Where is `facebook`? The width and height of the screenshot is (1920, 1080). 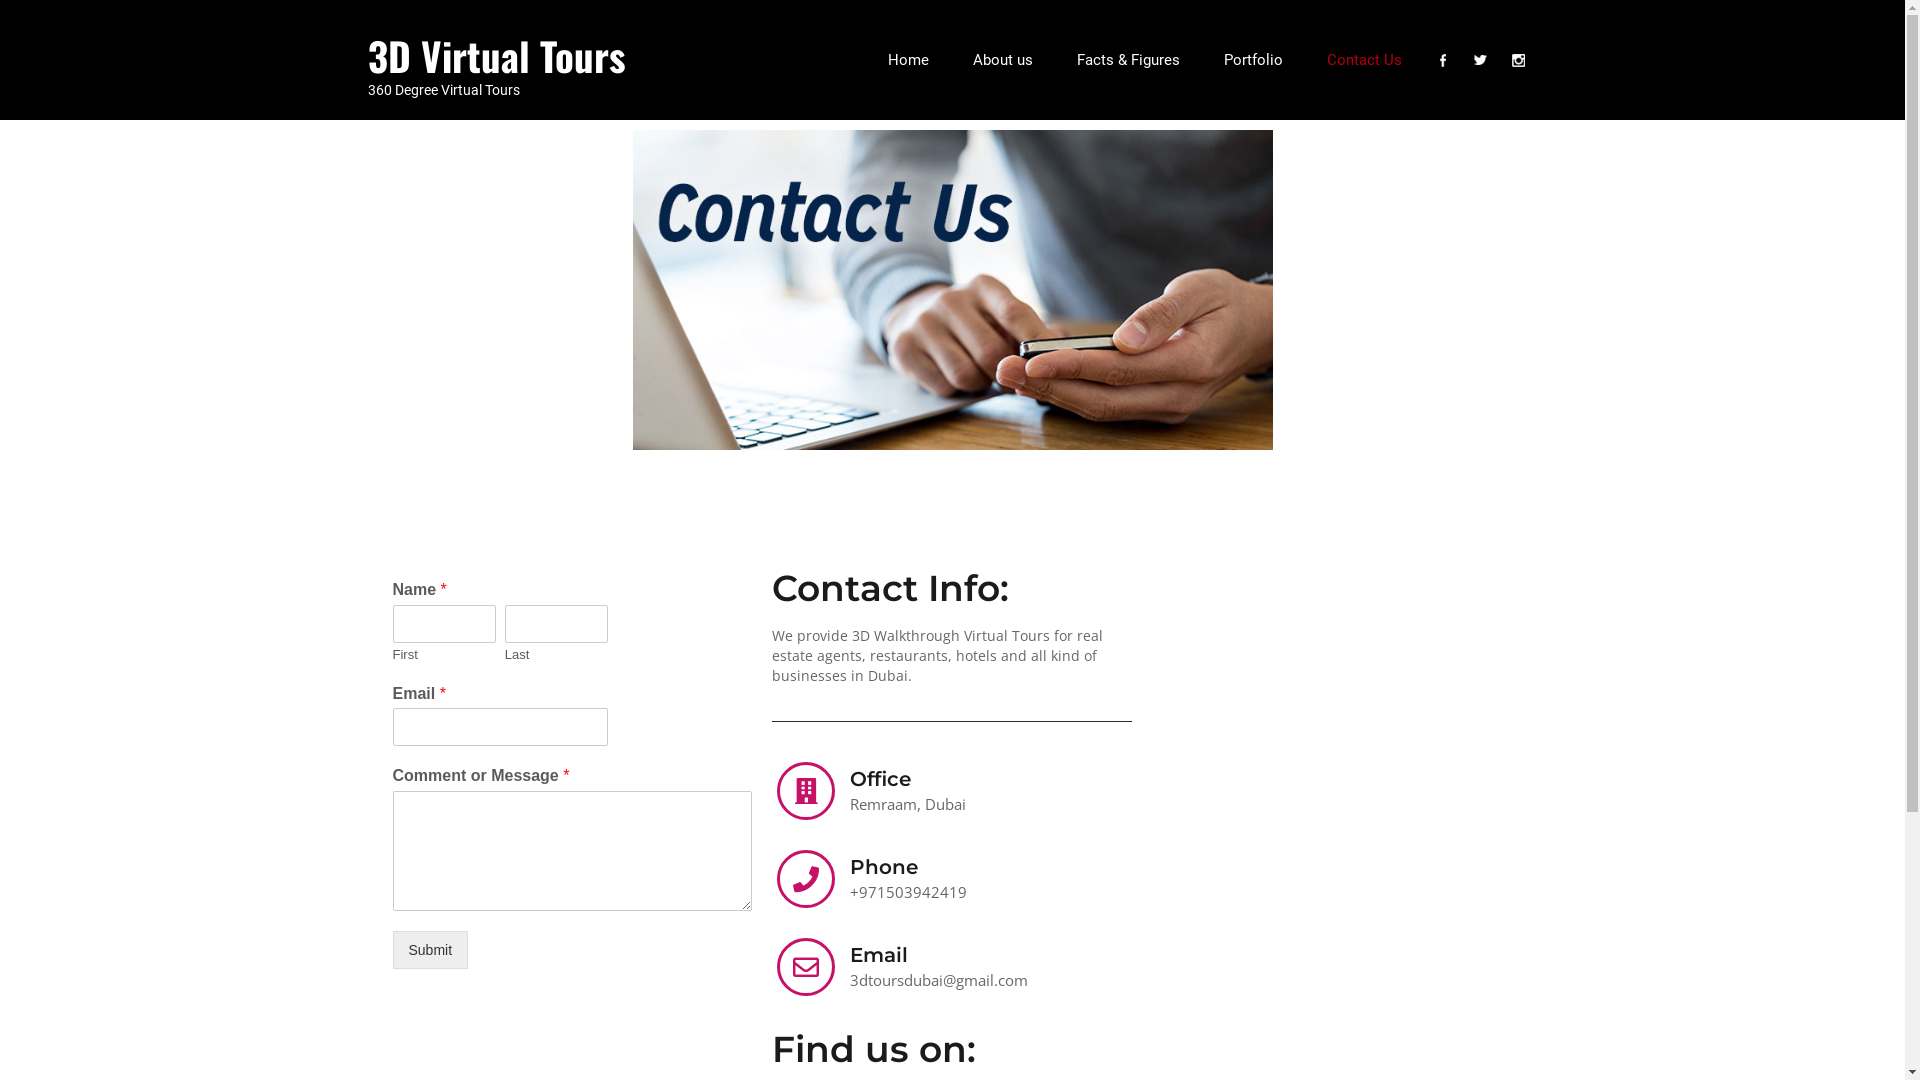 facebook is located at coordinates (1443, 60).